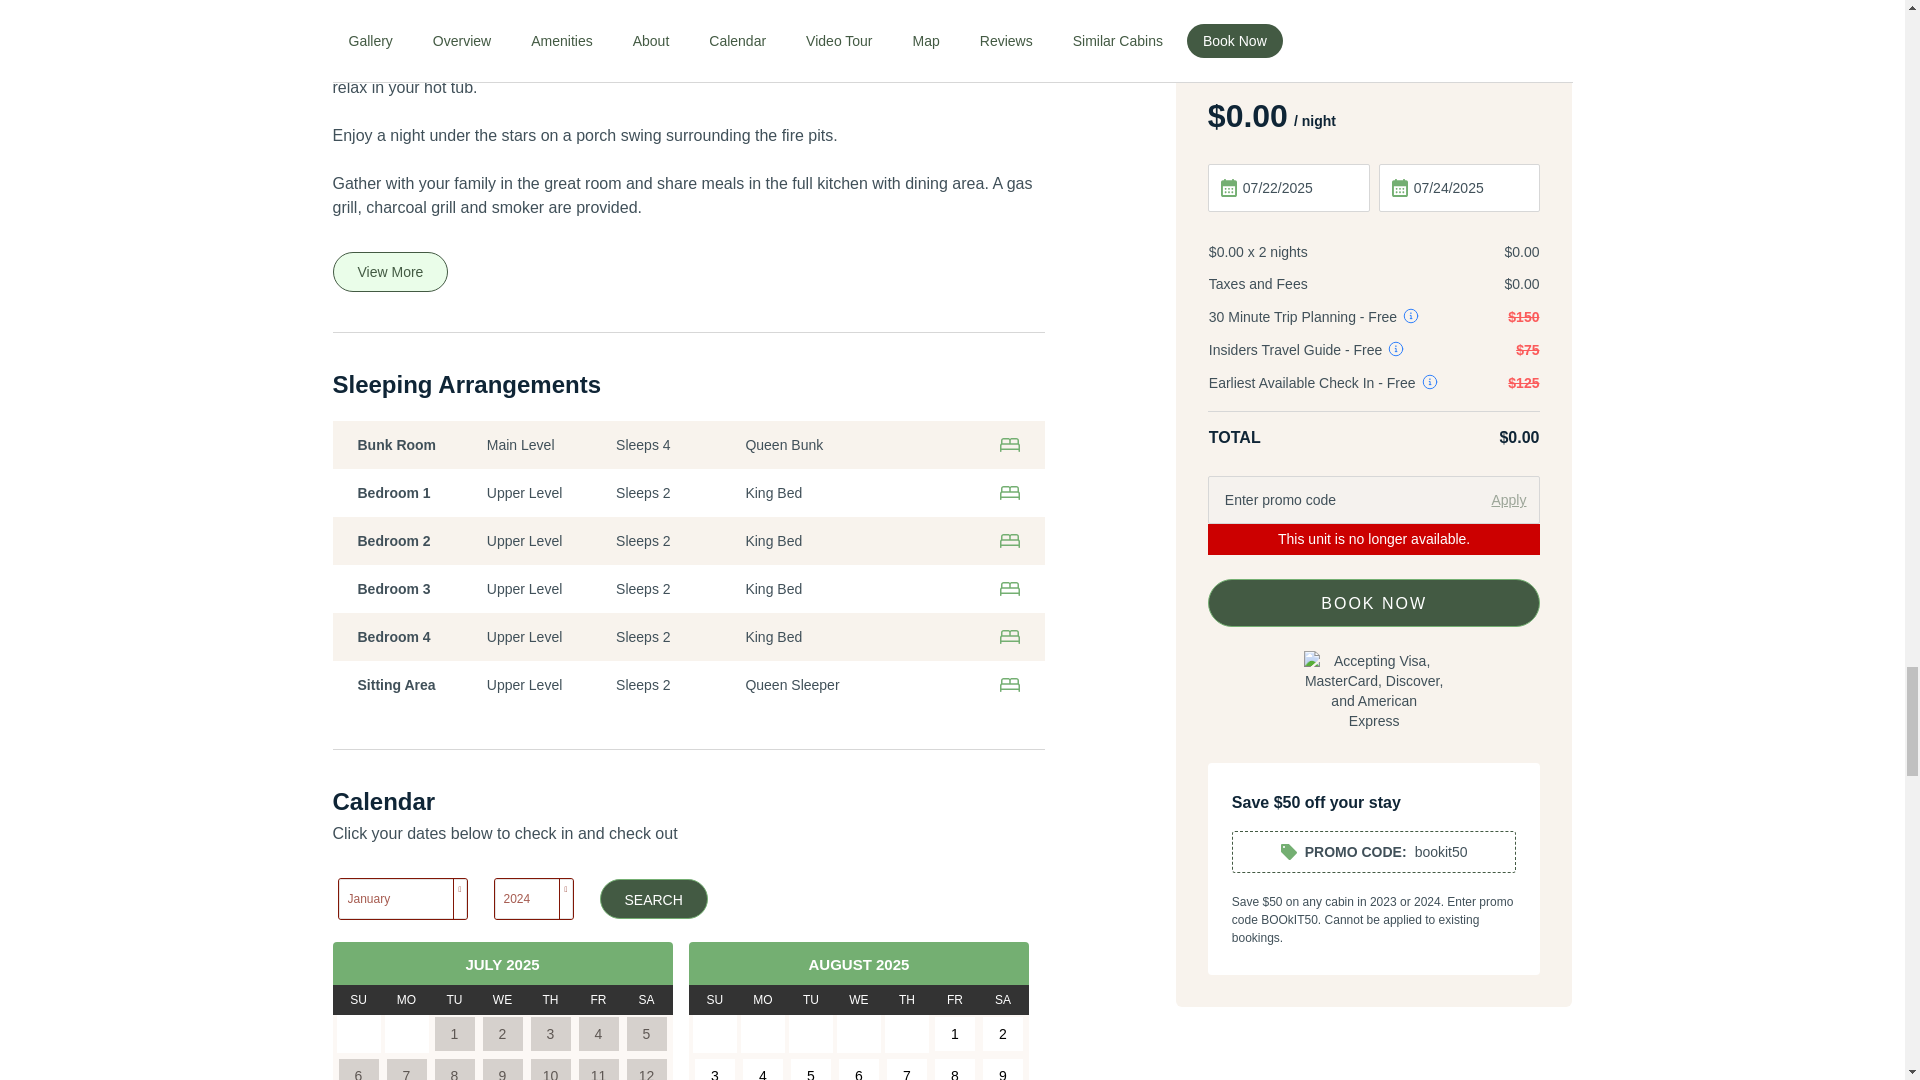  What do you see at coordinates (502, 999) in the screenshot?
I see `Wednesday` at bounding box center [502, 999].